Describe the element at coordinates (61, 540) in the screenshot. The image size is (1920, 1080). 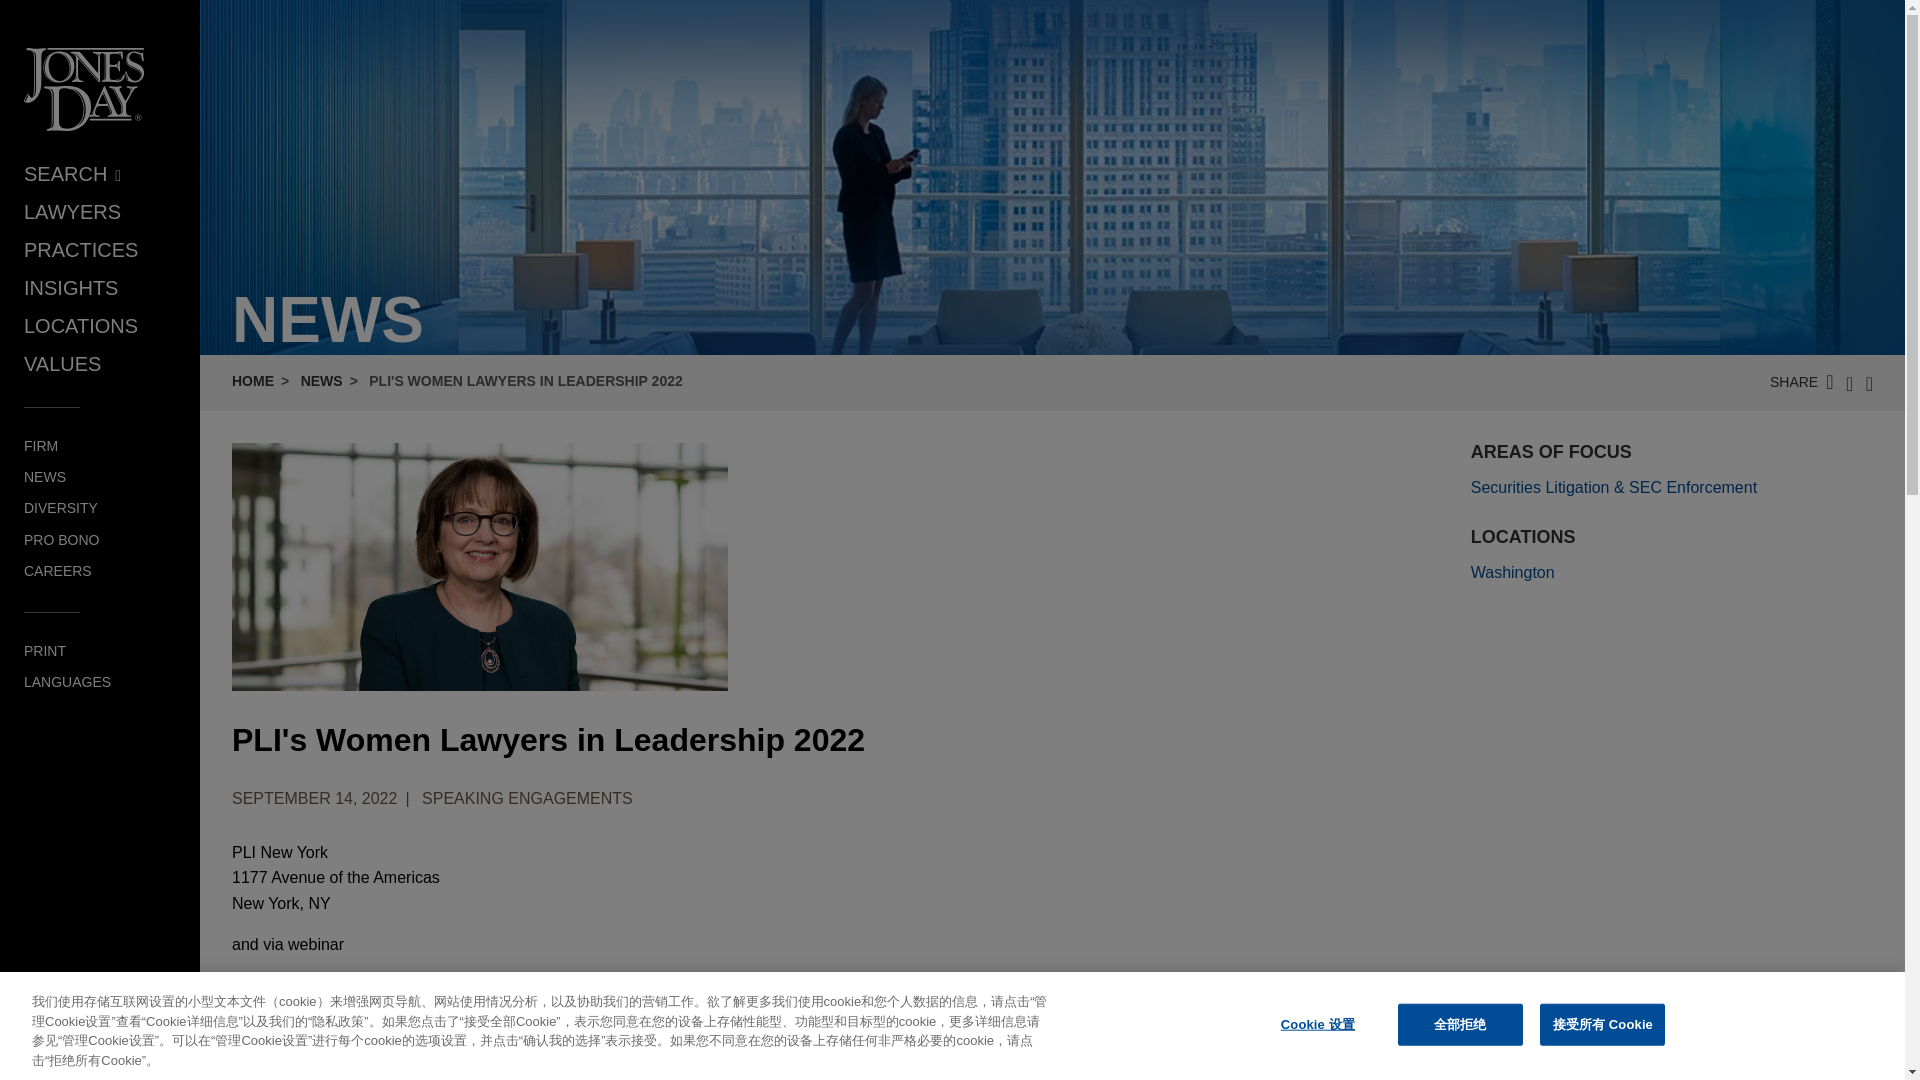
I see `PRO BONO` at that location.